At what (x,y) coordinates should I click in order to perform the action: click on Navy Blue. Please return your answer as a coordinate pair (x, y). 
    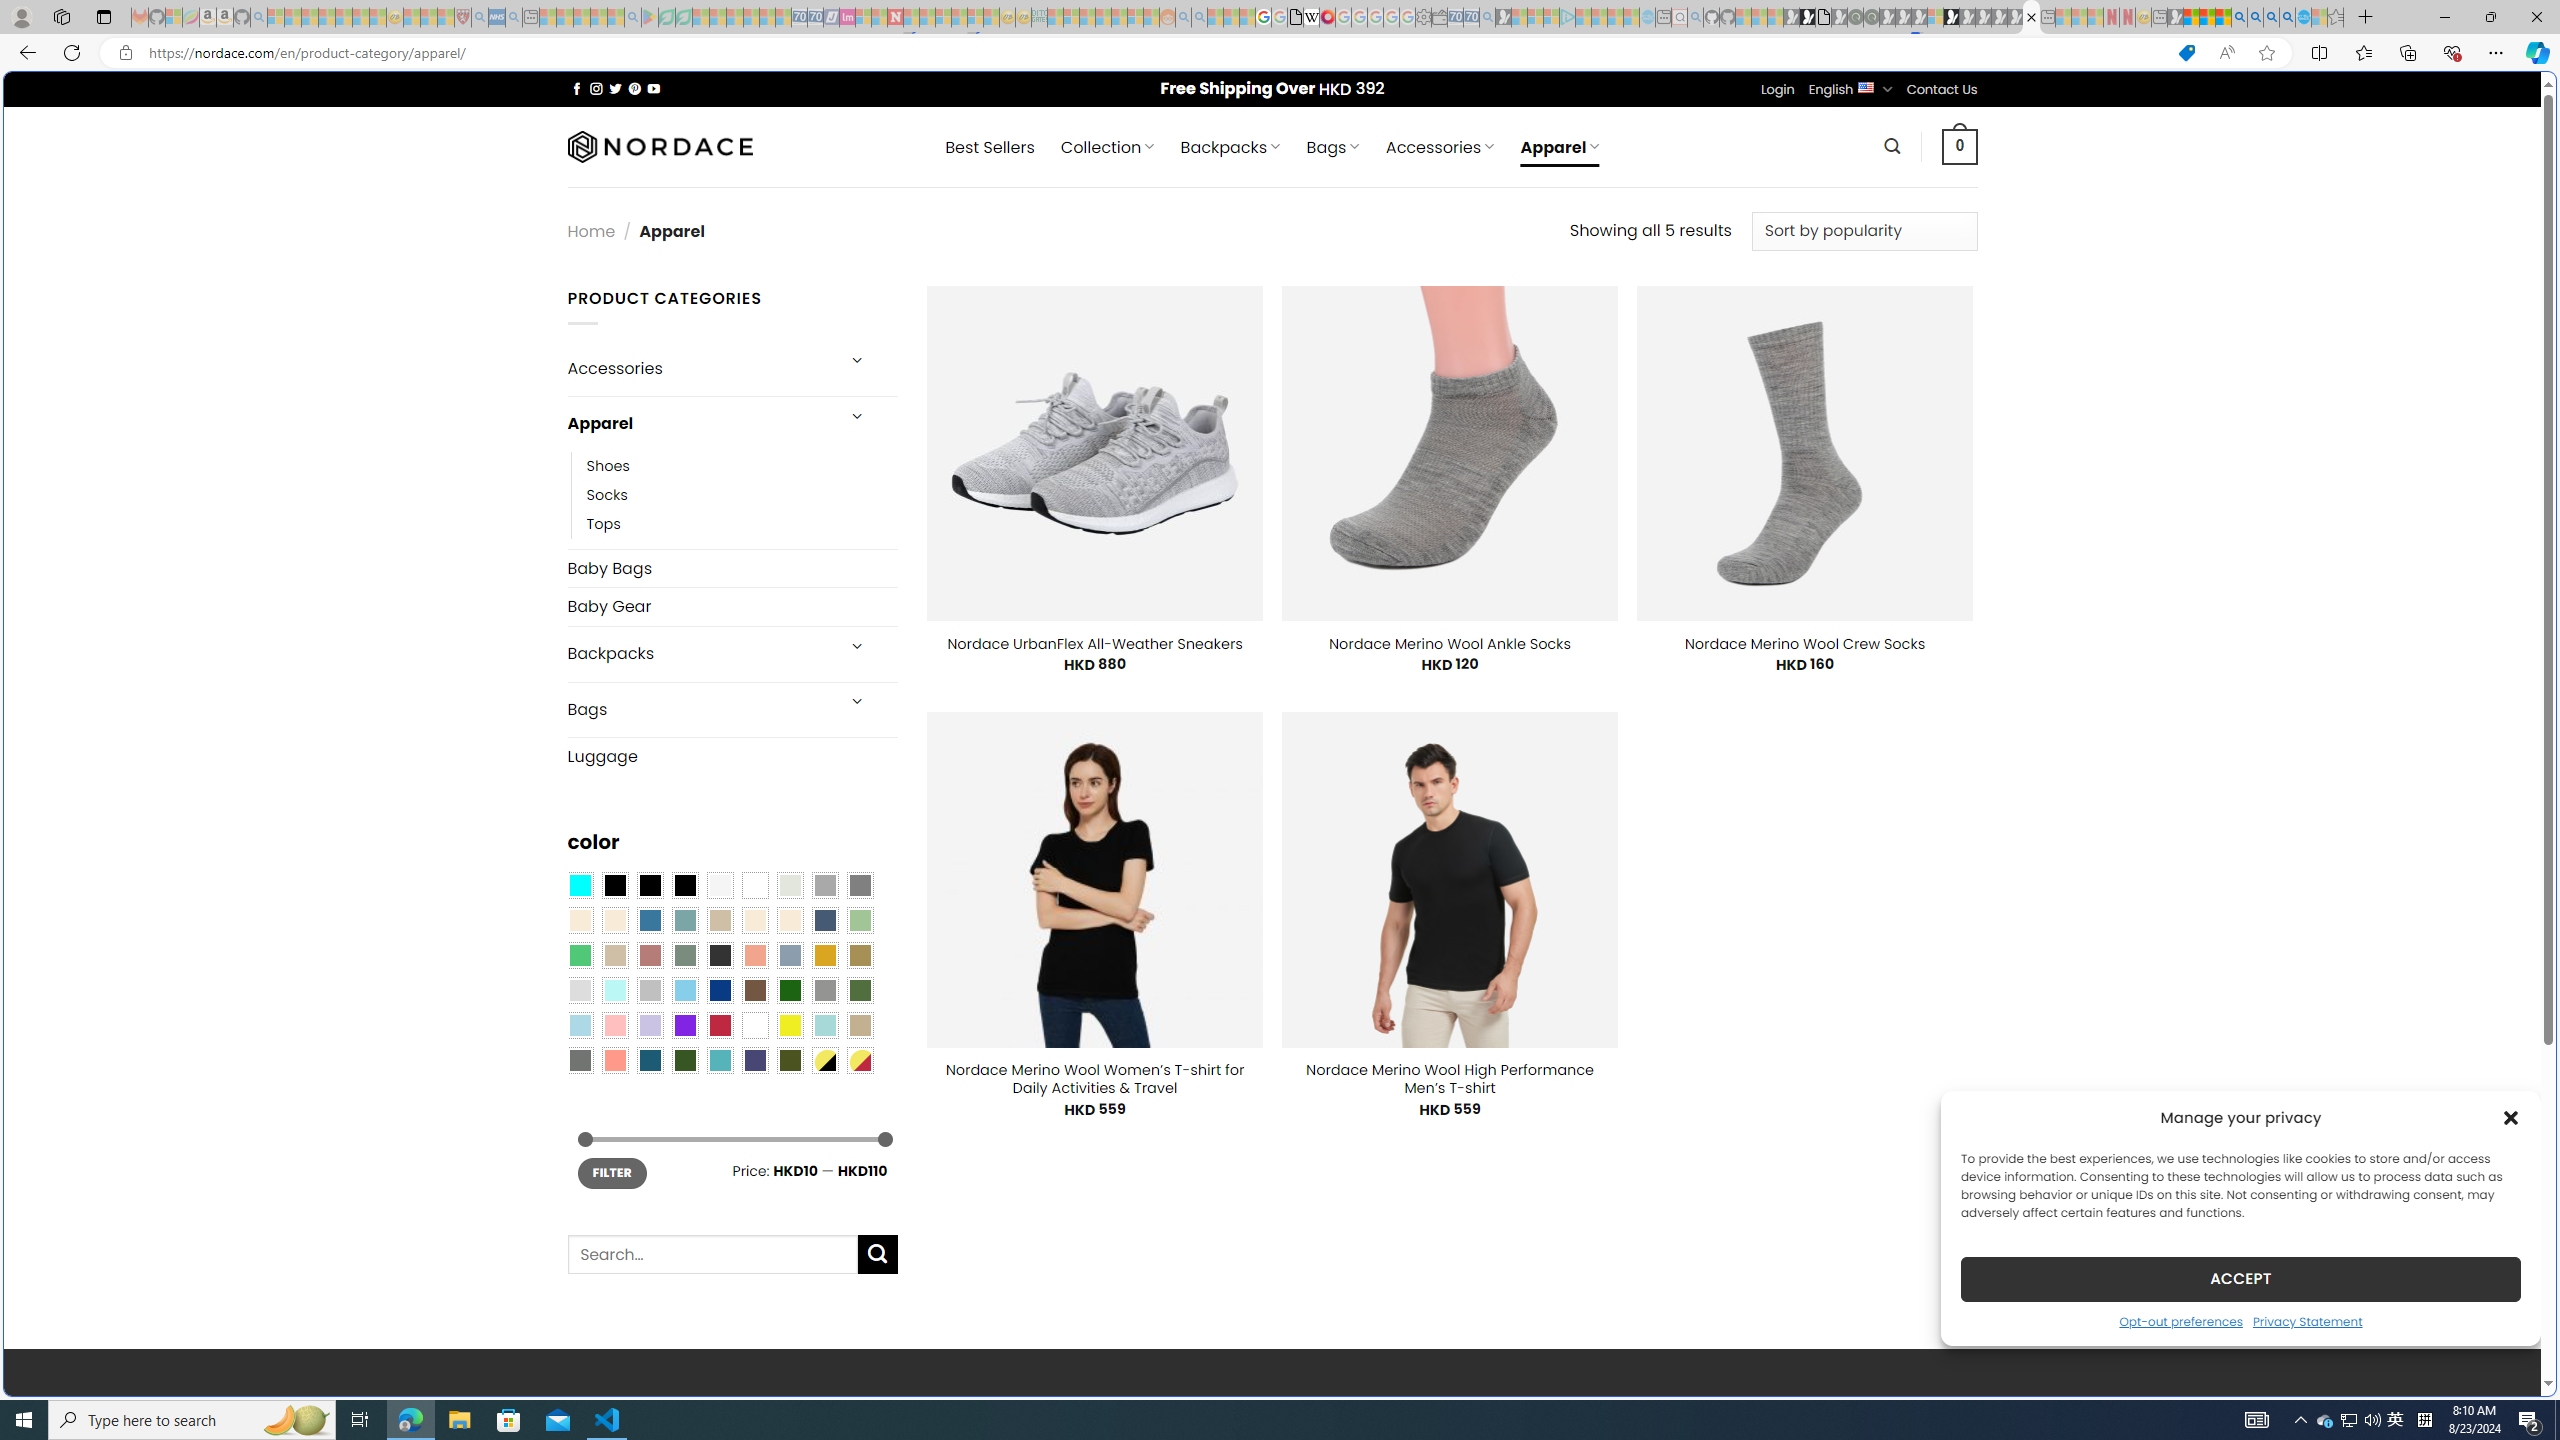
    Looking at the image, I should click on (719, 990).